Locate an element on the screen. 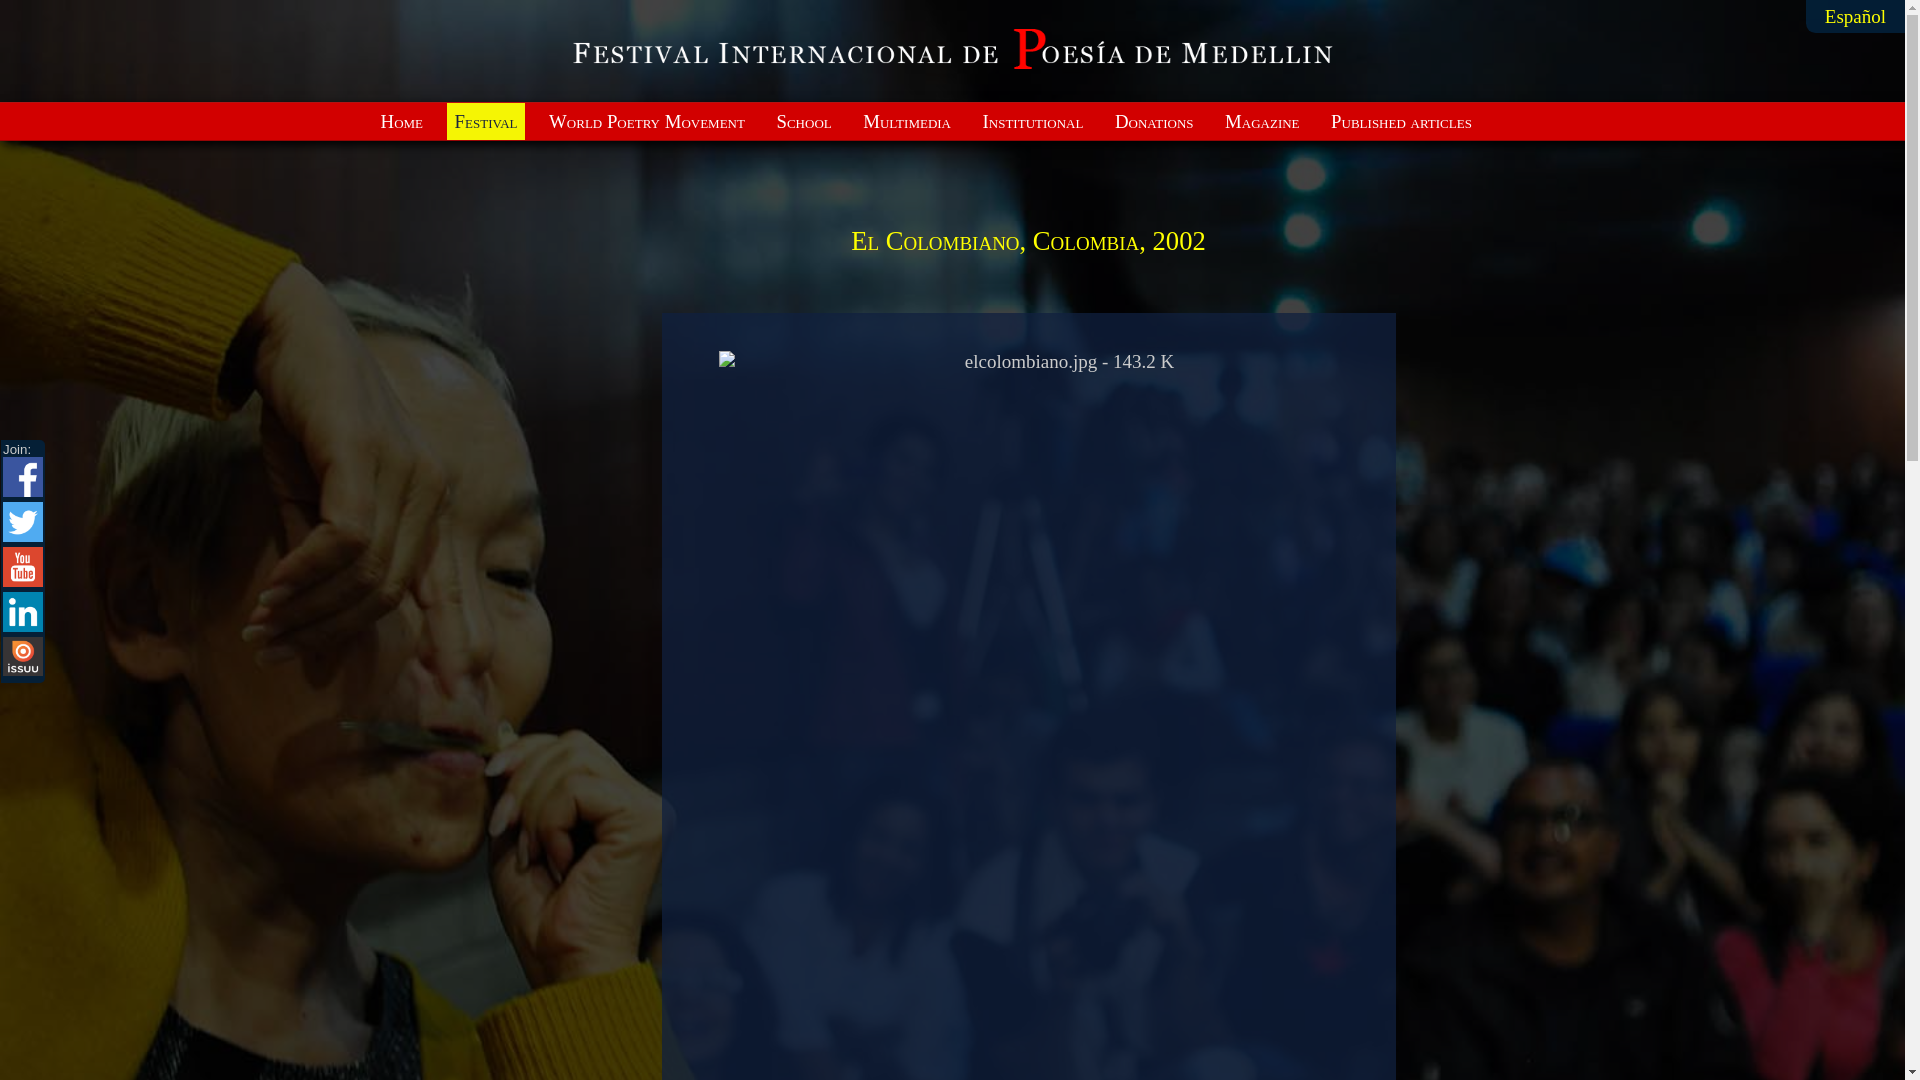  School is located at coordinates (804, 121).